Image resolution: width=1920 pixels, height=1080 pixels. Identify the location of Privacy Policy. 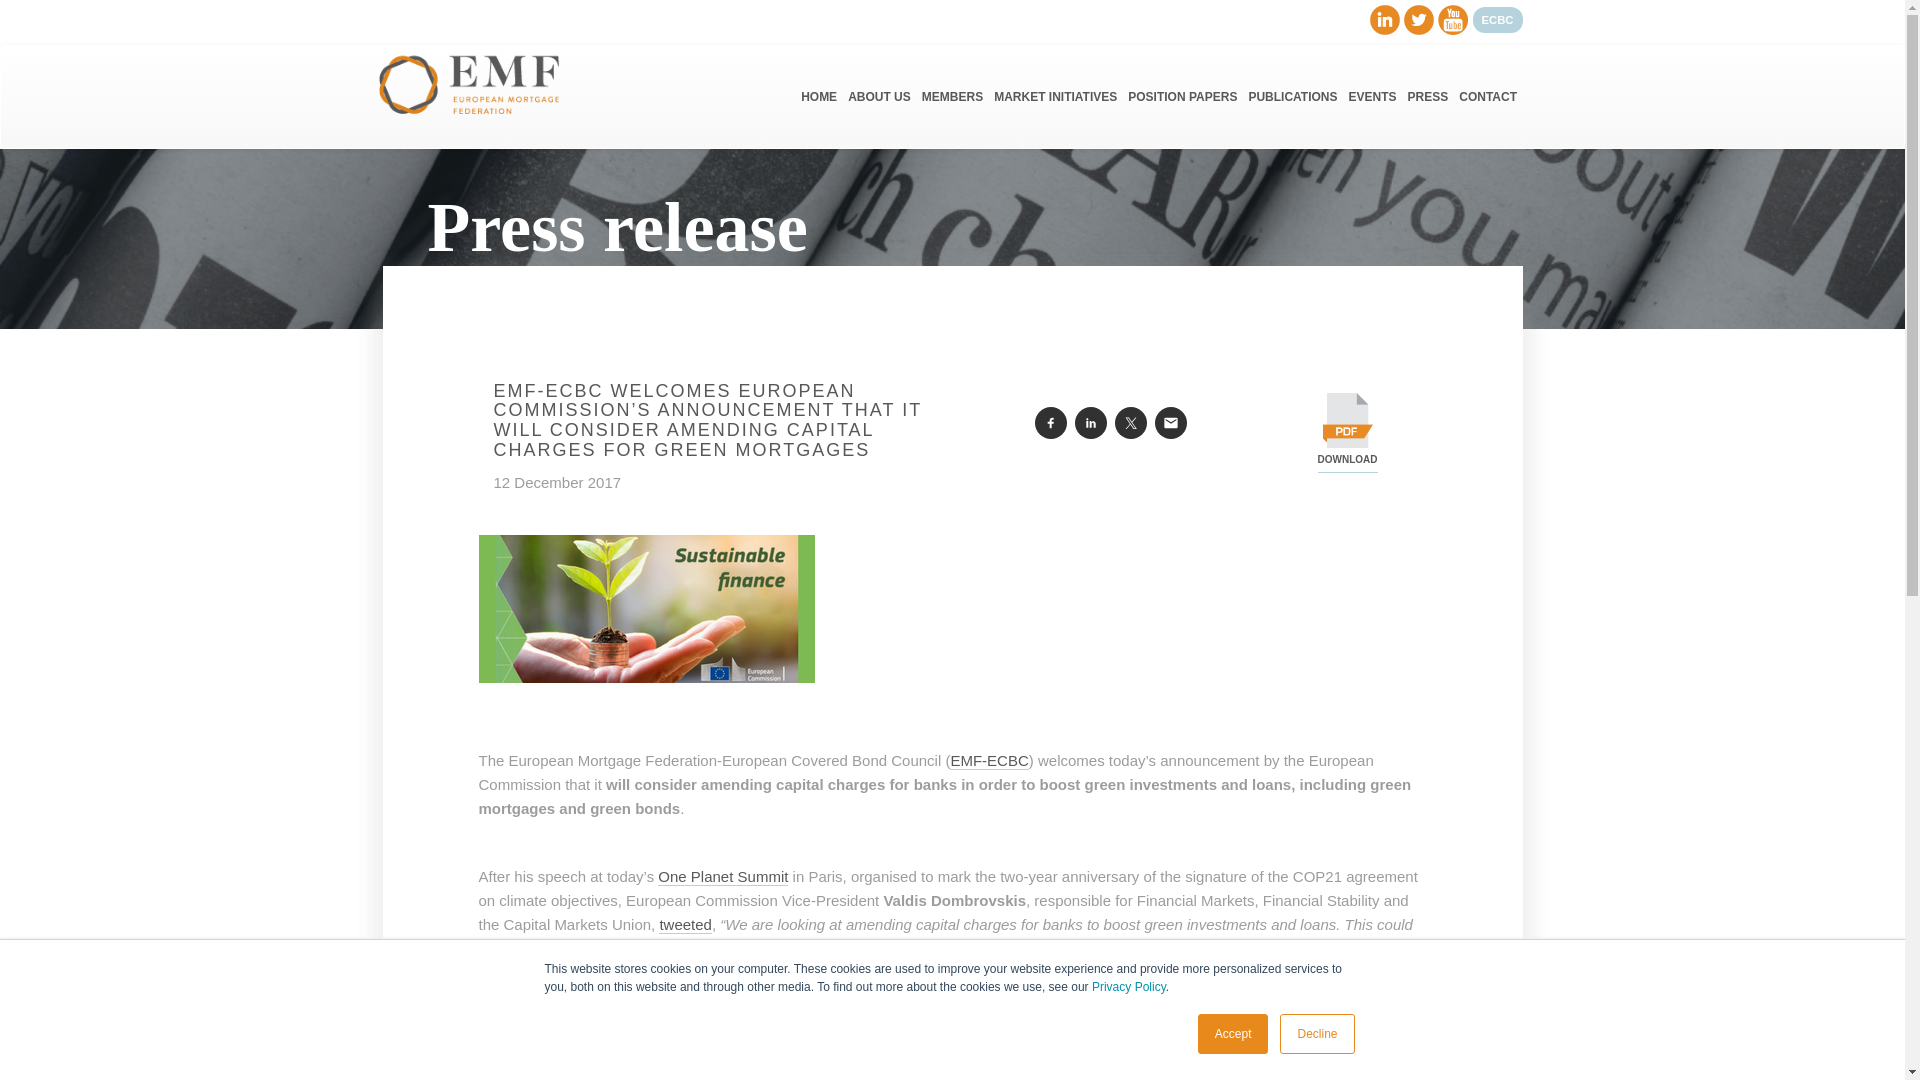
(1128, 986).